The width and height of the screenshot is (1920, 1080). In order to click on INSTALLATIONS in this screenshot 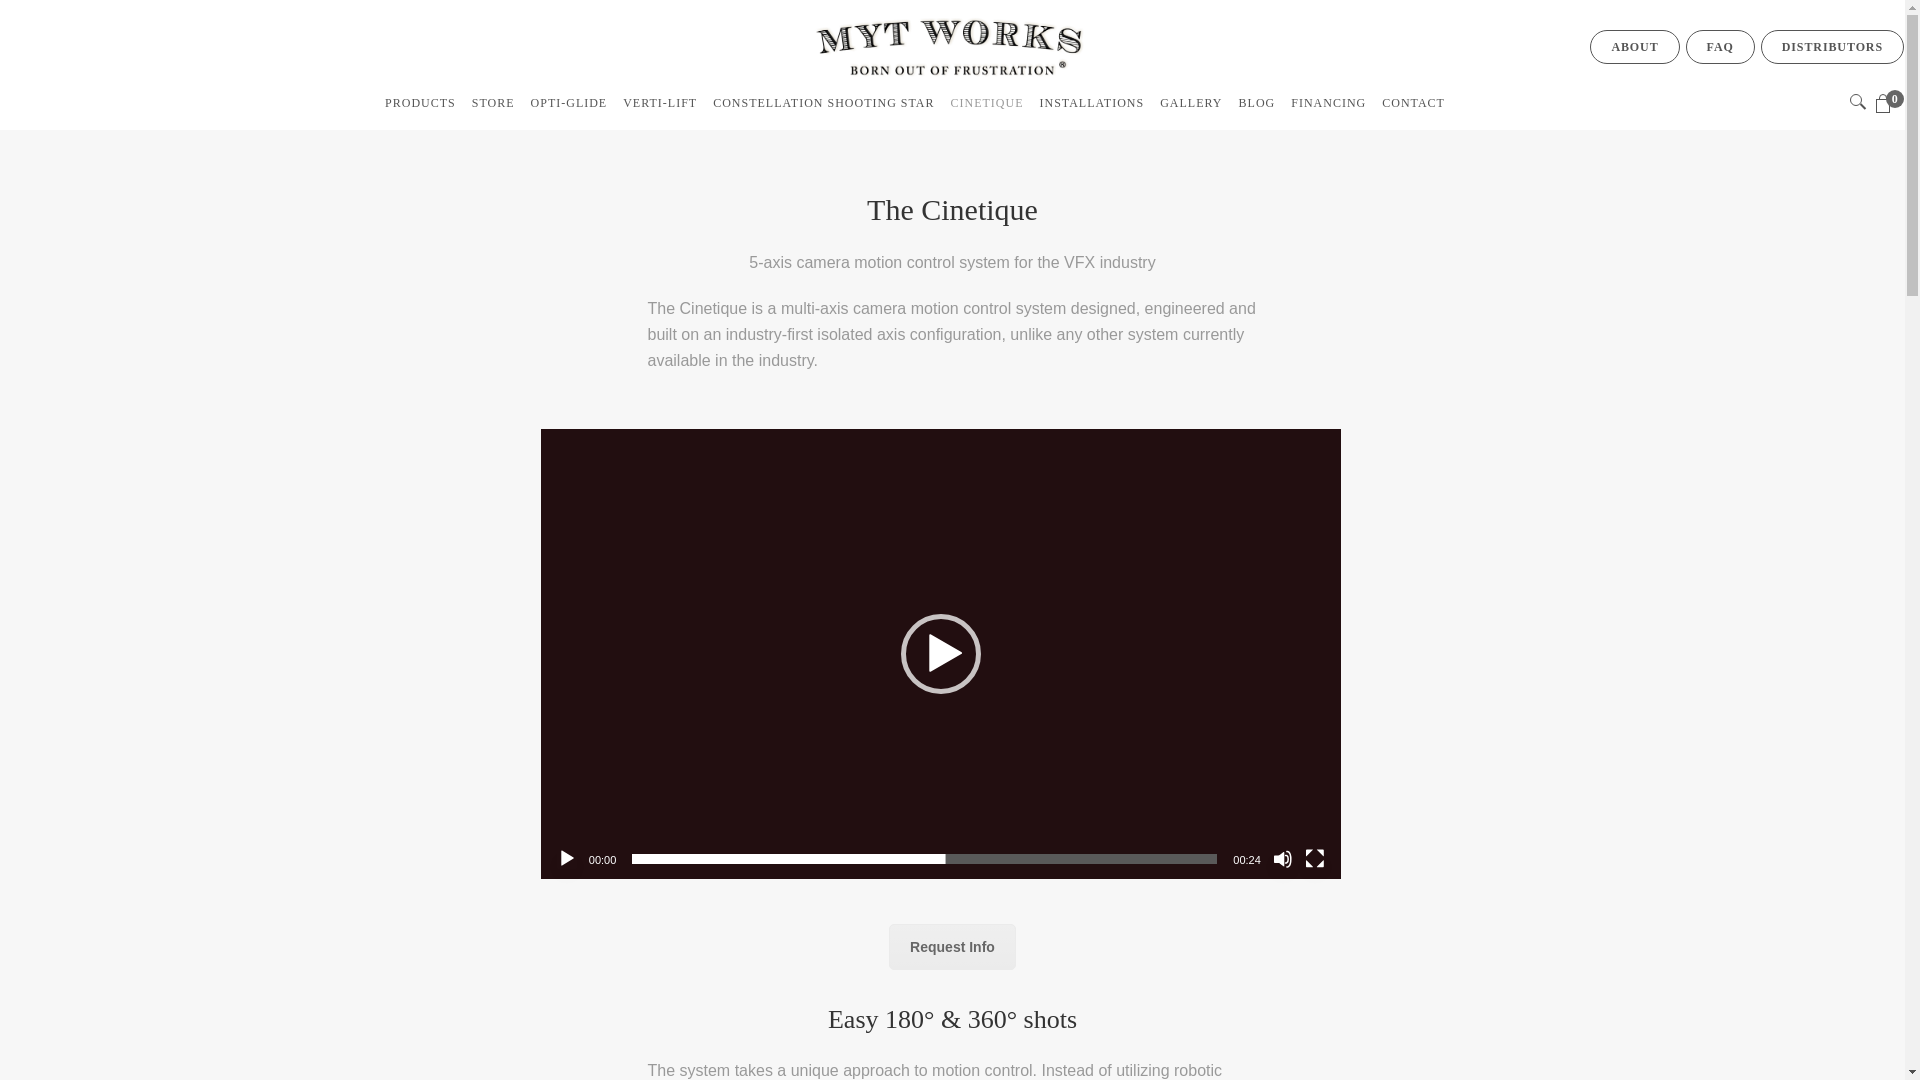, I will do `click(1092, 103)`.